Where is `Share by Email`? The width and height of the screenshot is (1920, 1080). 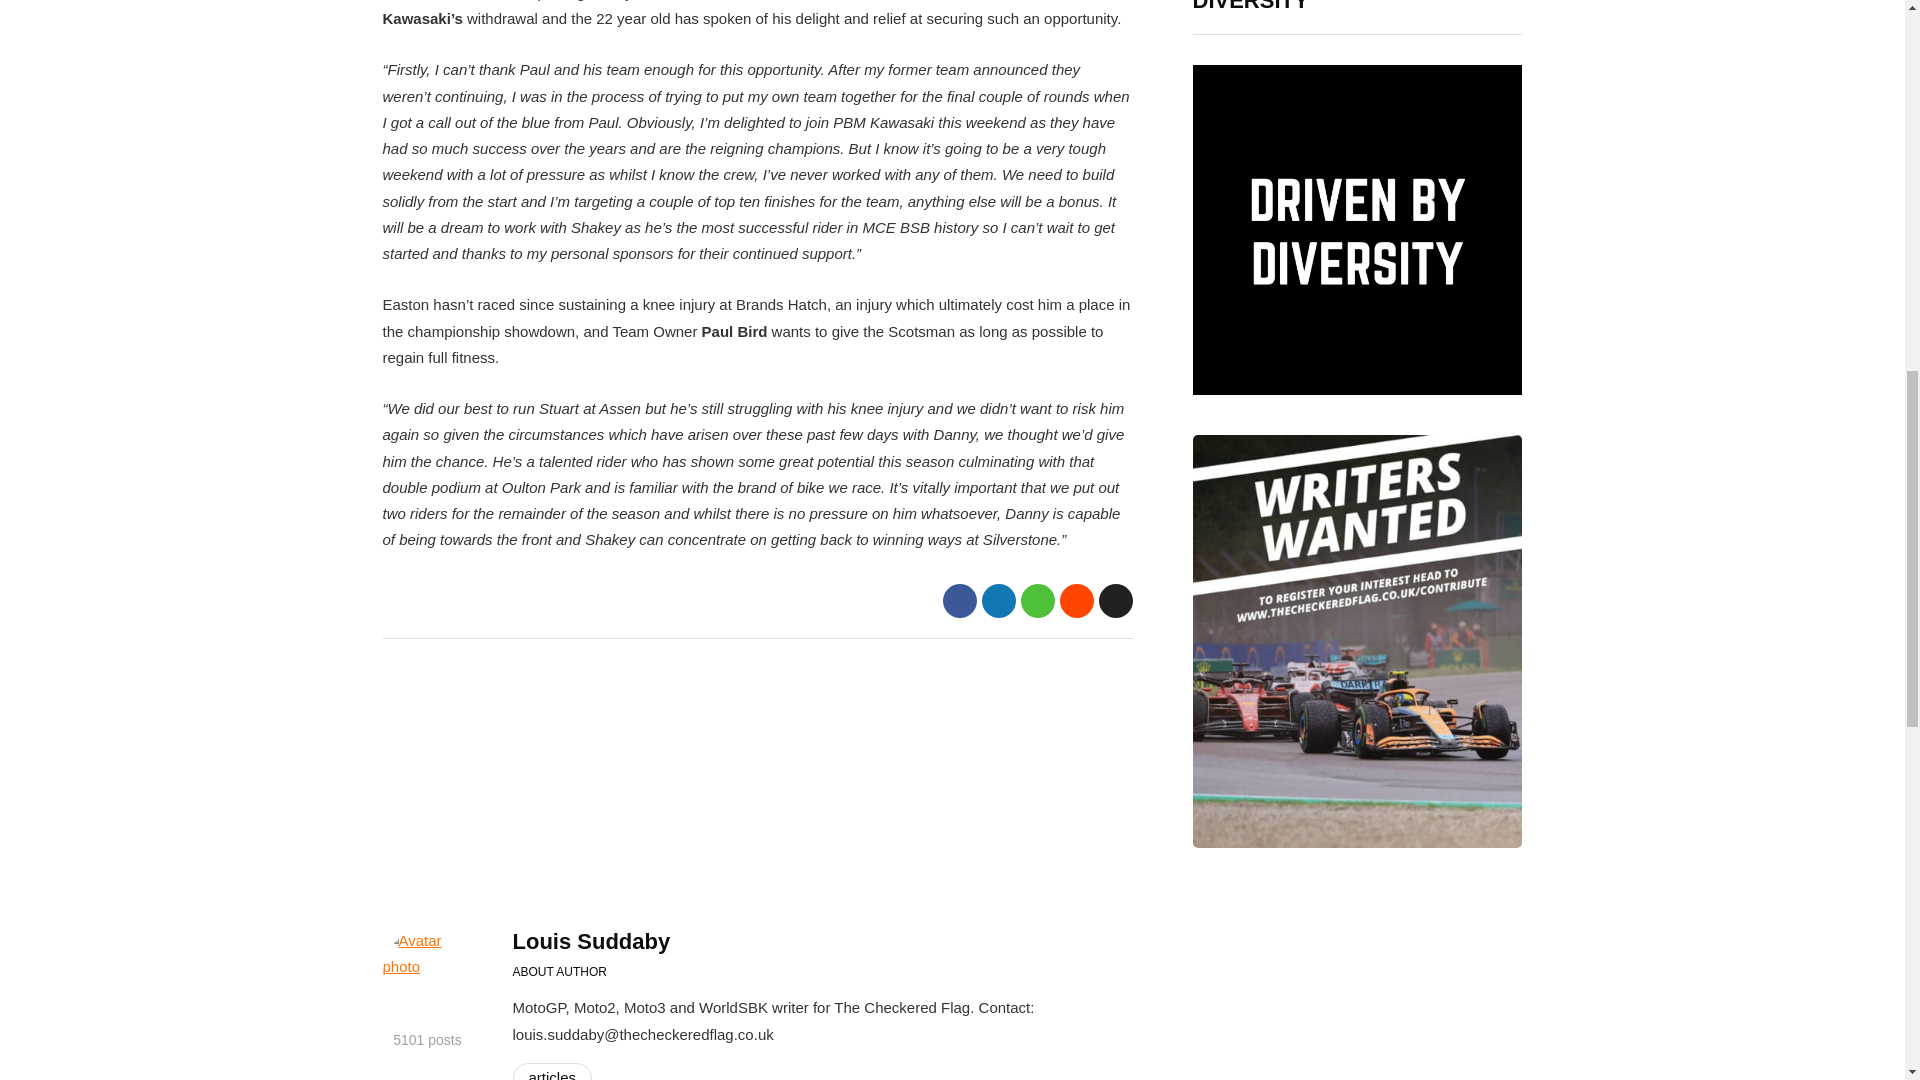
Share by Email is located at coordinates (1115, 600).